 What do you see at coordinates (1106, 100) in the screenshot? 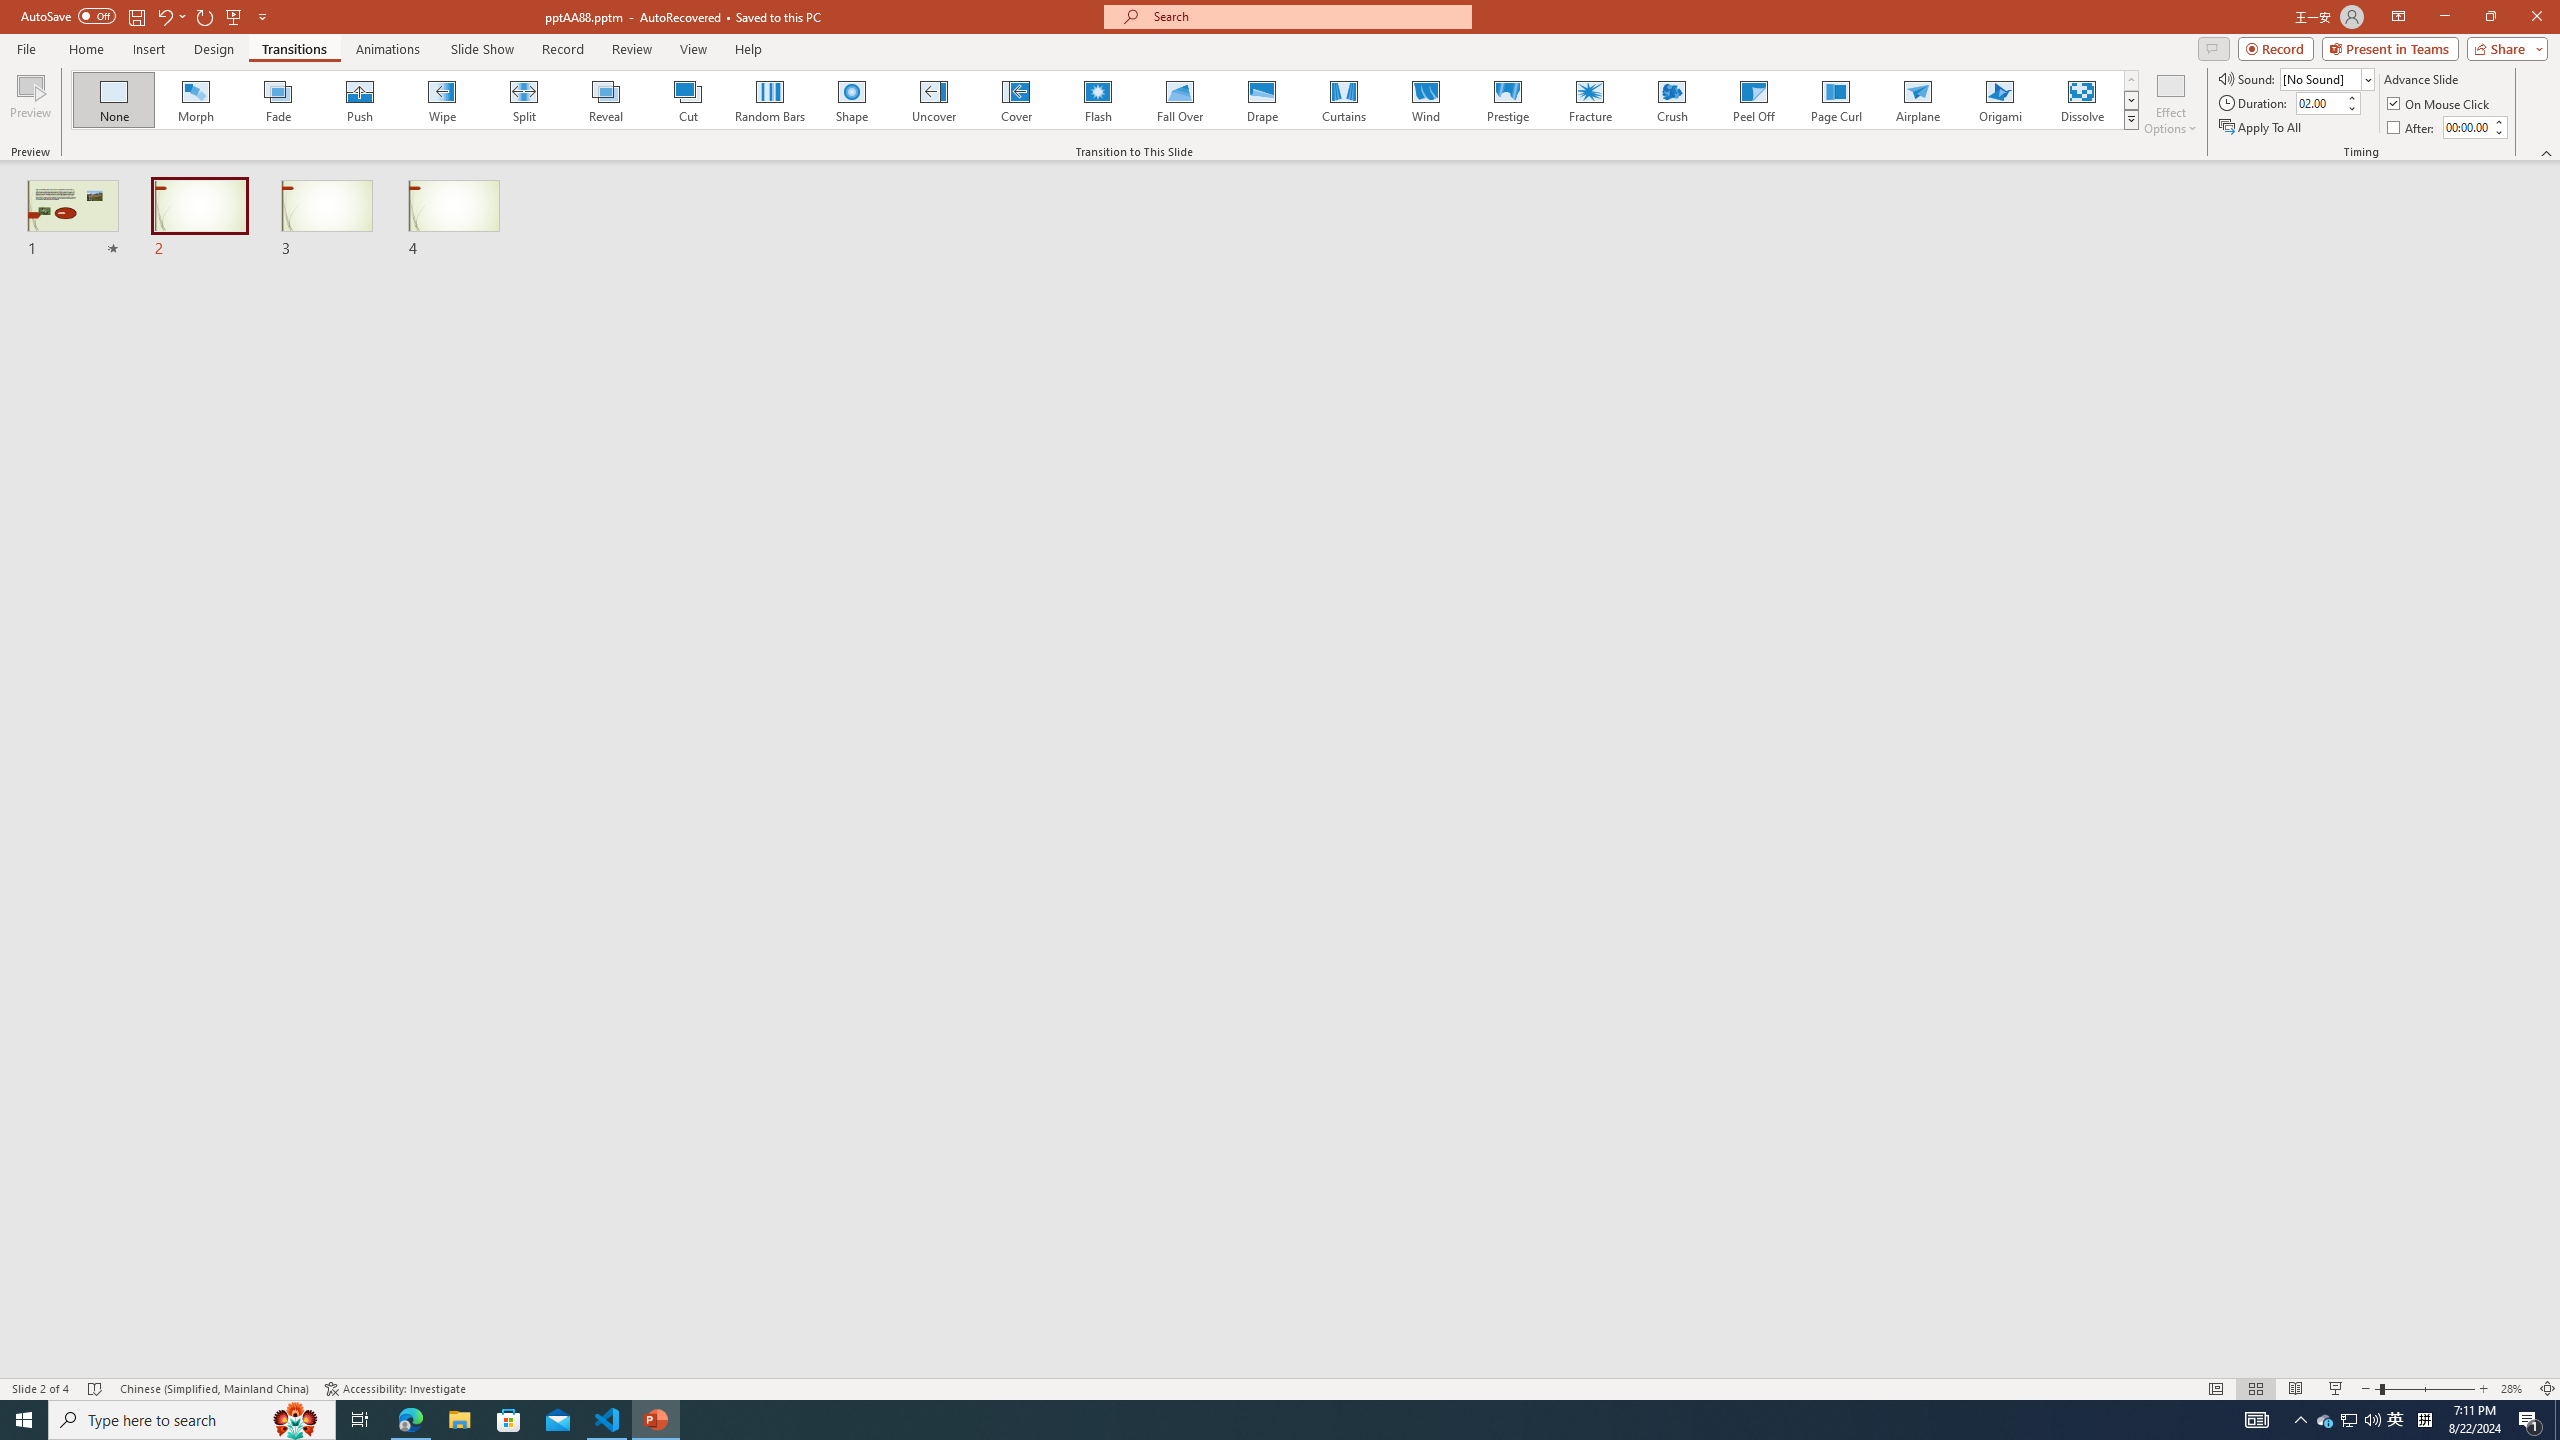
I see `AutomationID: AnimationTransitionGallery` at bounding box center [1106, 100].